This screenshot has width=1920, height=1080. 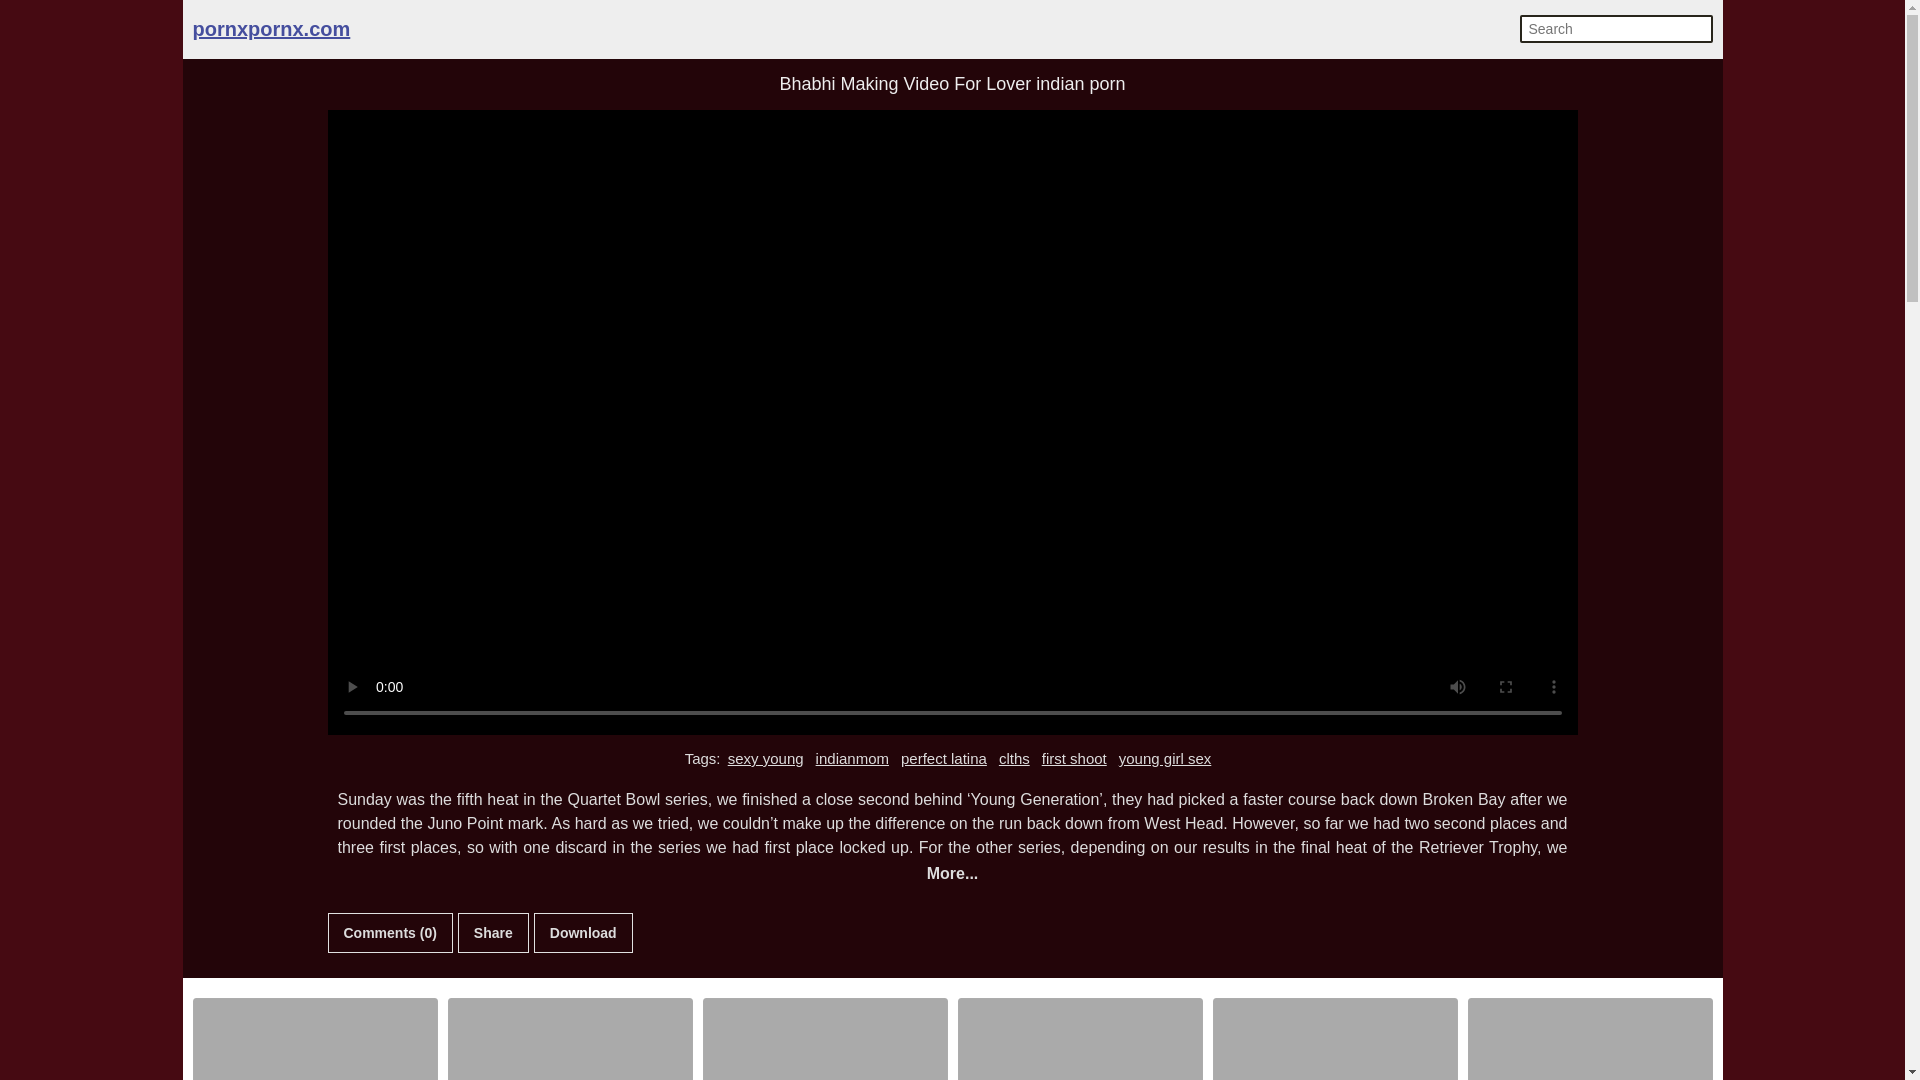 What do you see at coordinates (569, 1040) in the screenshot?
I see `Fisting 2` at bounding box center [569, 1040].